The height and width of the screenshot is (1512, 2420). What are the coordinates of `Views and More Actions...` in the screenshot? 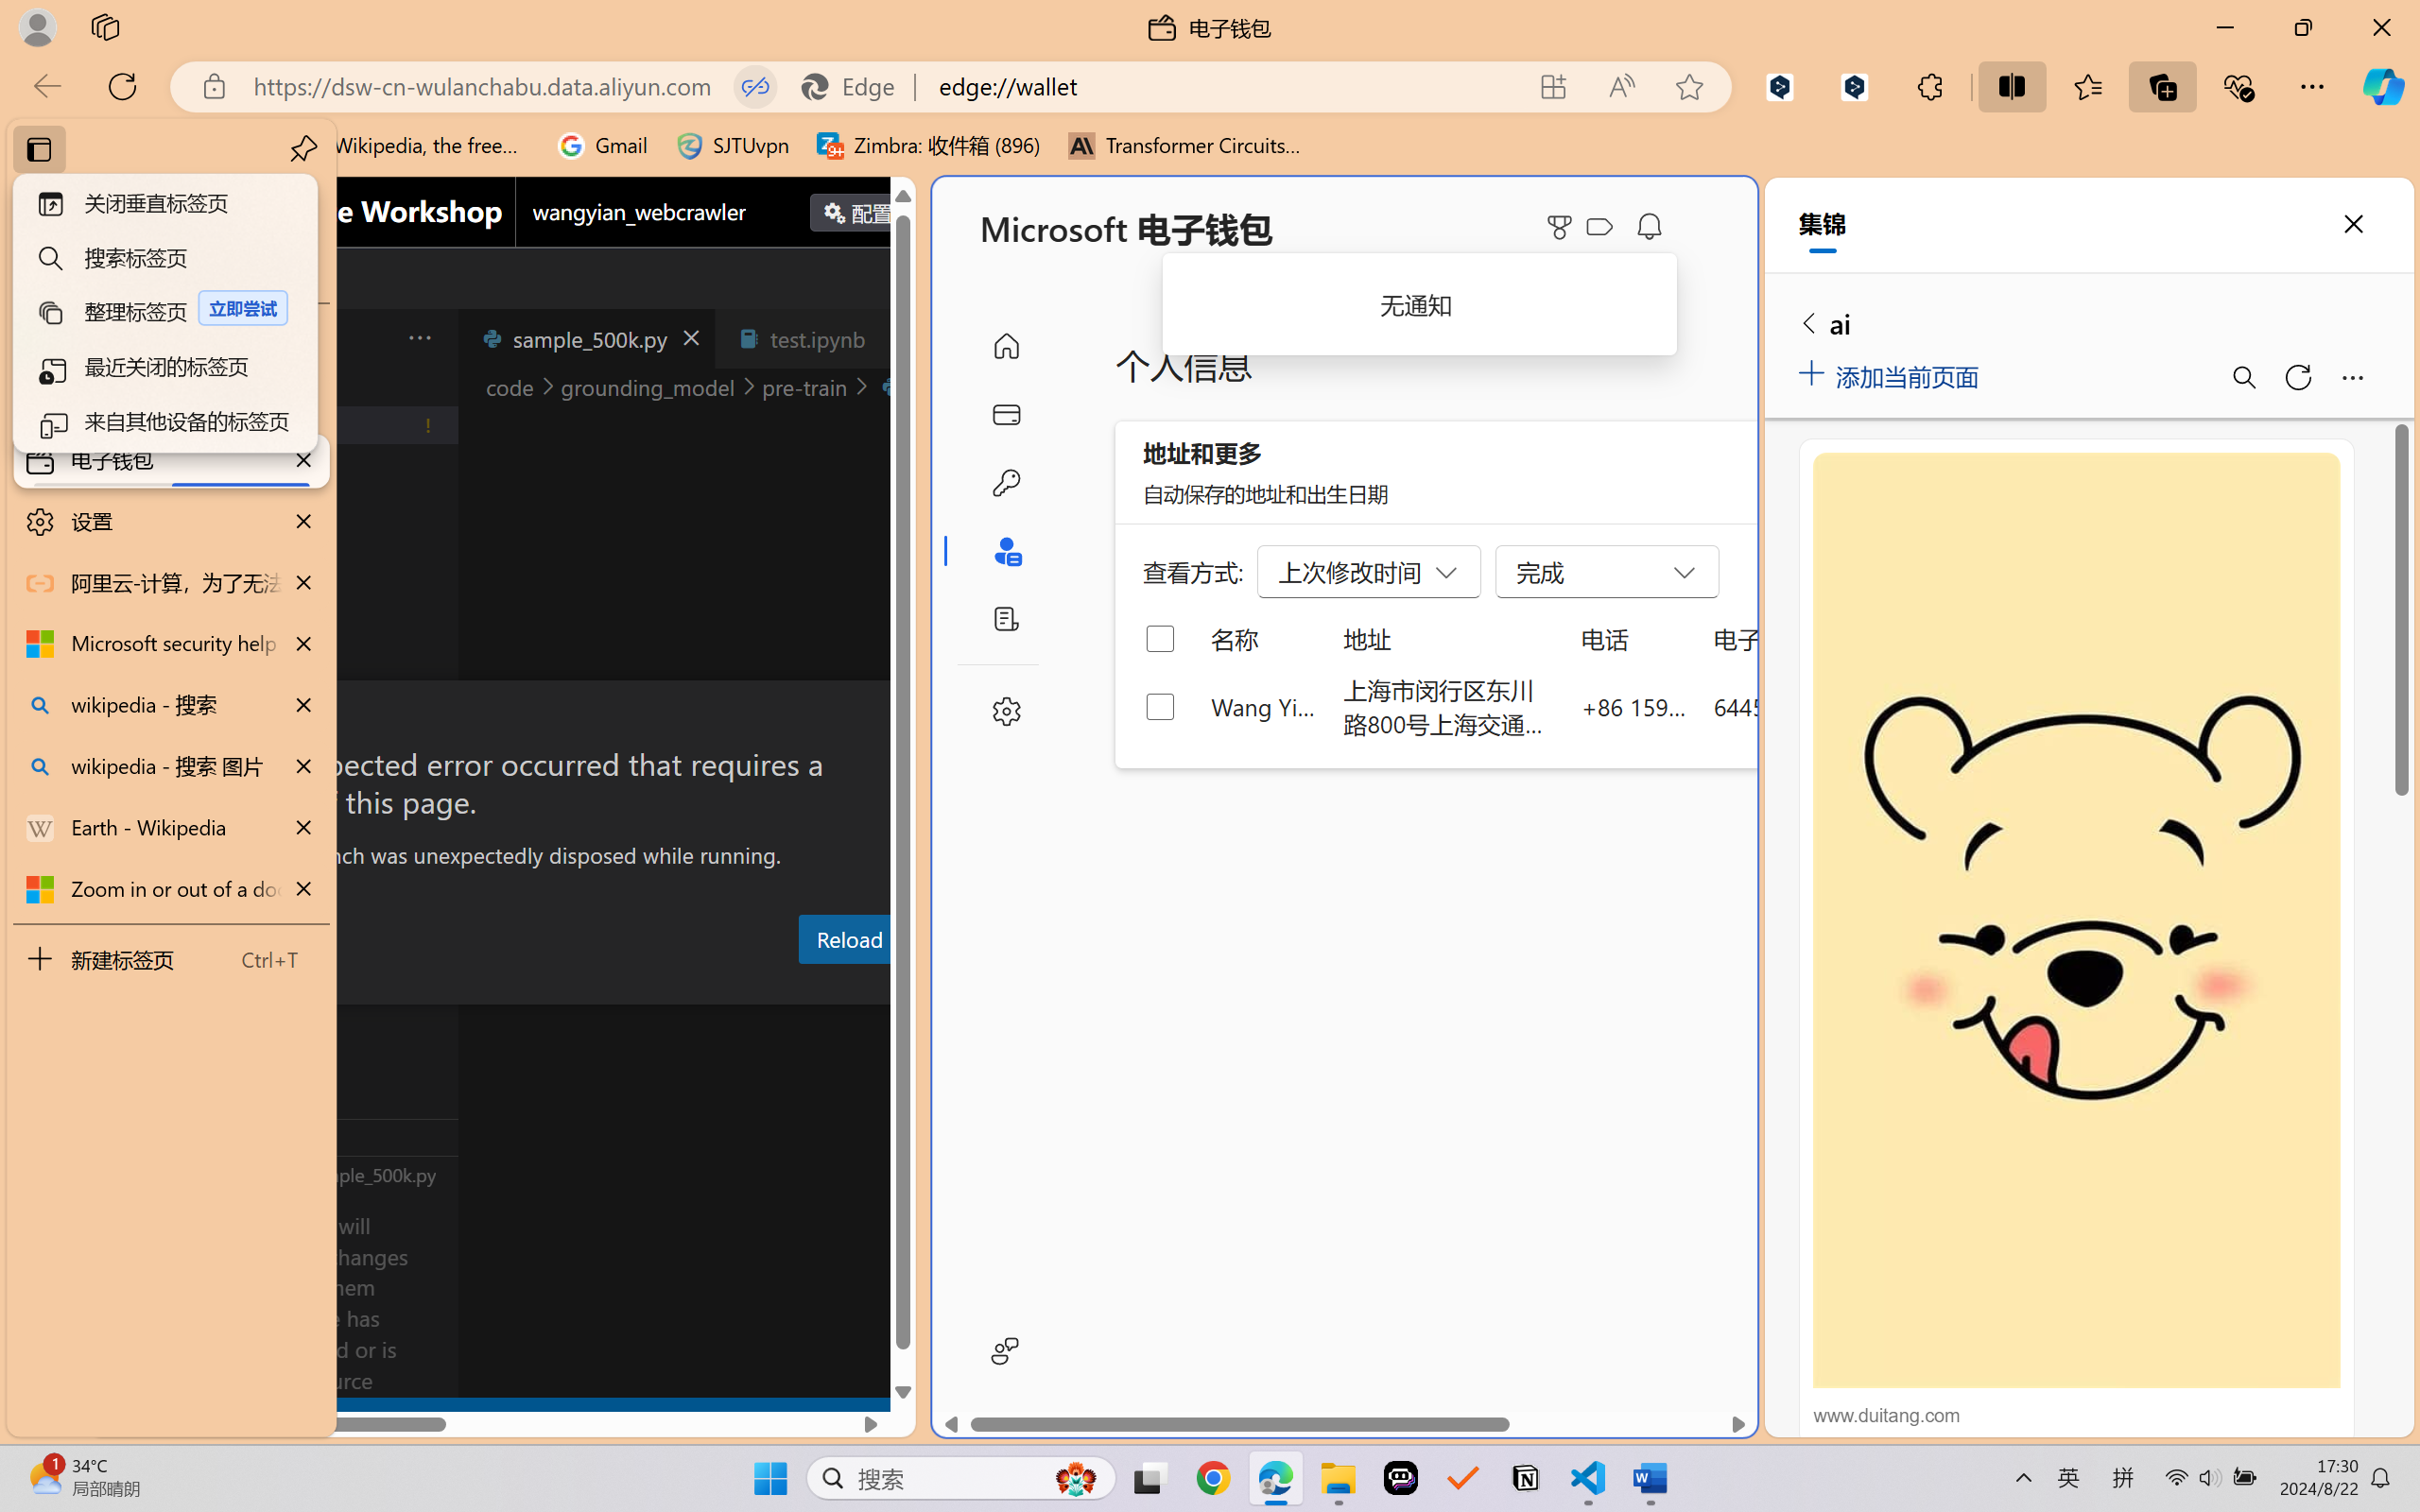 It's located at (418, 337).